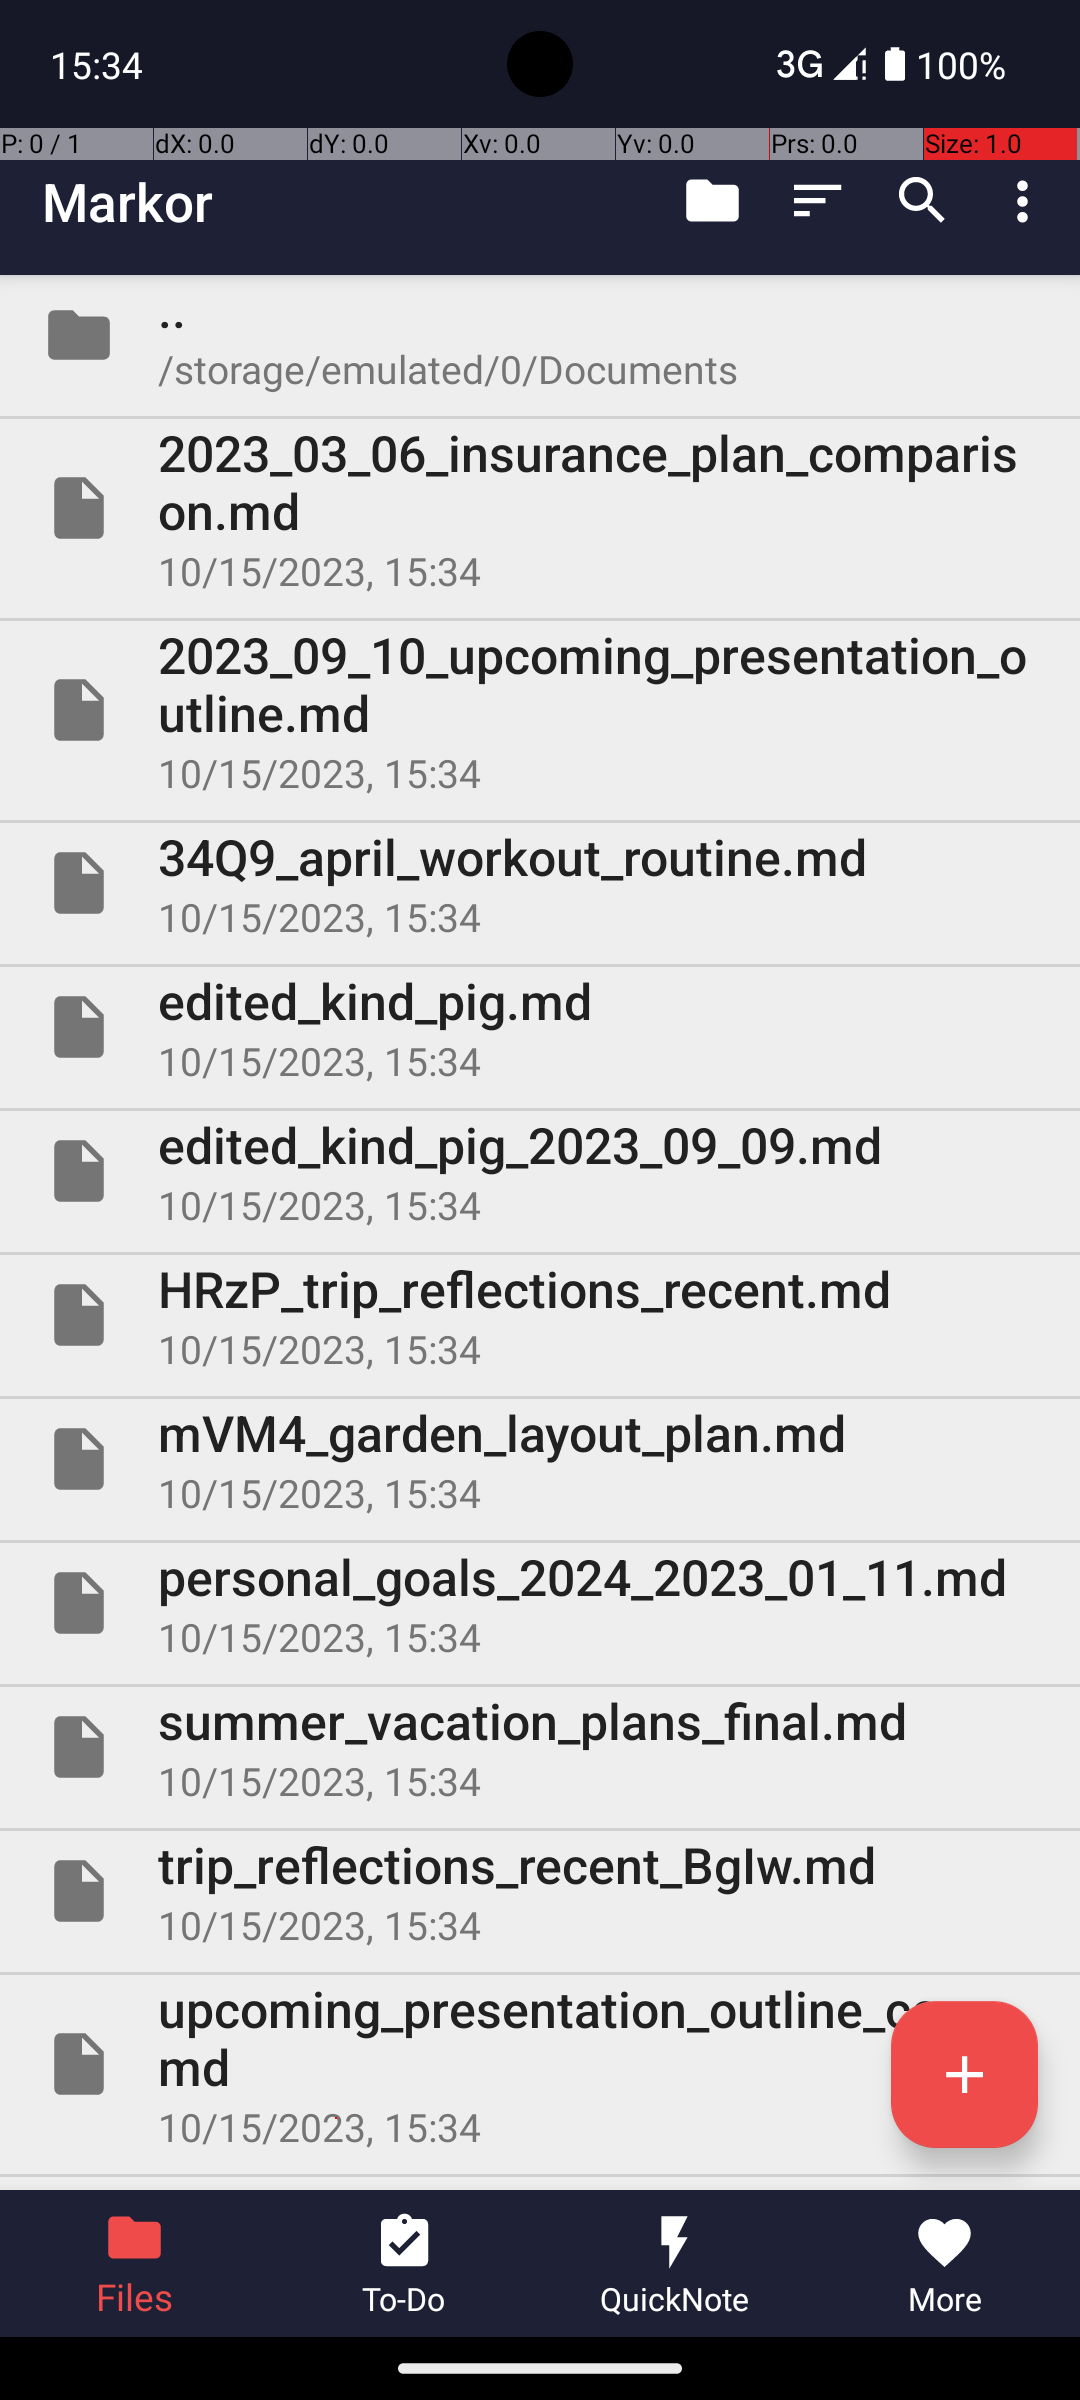 The image size is (1080, 2400). I want to click on QuickNote, so click(675, 2264).